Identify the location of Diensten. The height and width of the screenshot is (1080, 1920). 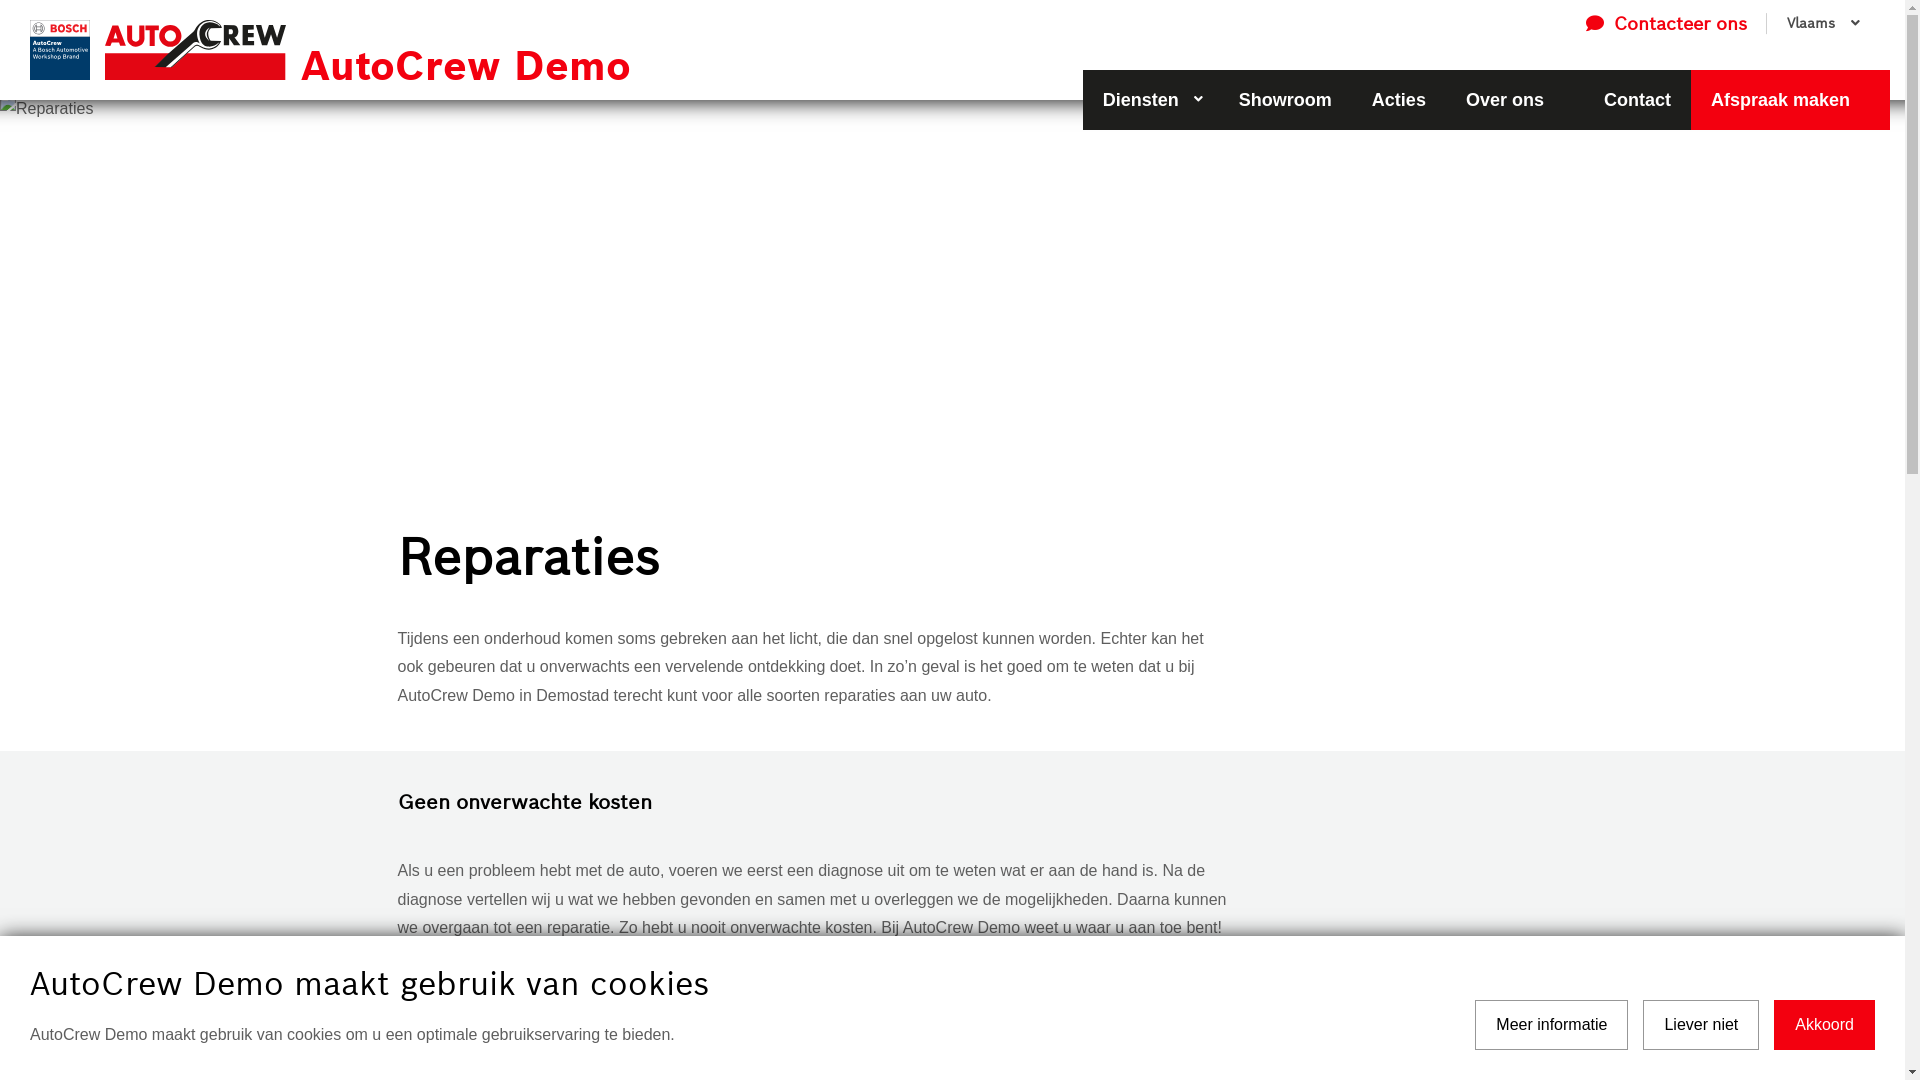
(1151, 100).